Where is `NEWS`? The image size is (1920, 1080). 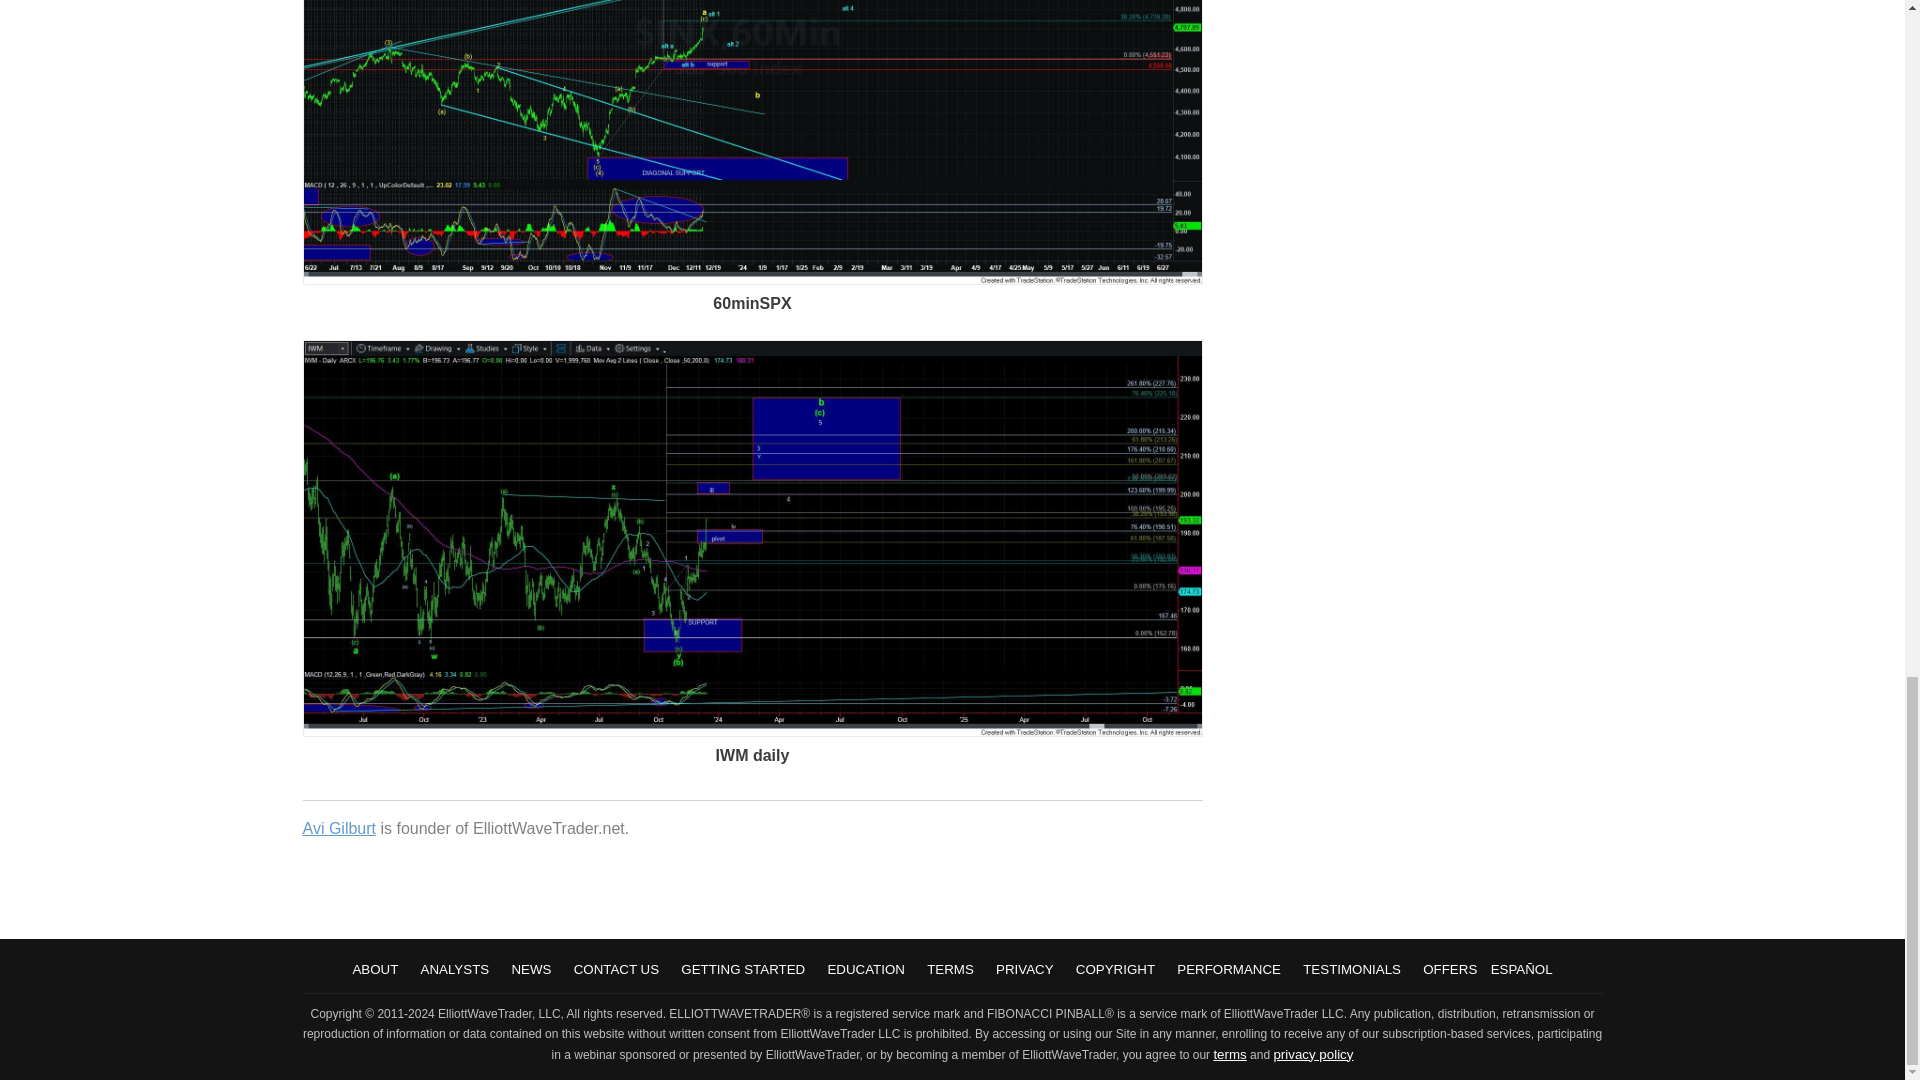 NEWS is located at coordinates (530, 970).